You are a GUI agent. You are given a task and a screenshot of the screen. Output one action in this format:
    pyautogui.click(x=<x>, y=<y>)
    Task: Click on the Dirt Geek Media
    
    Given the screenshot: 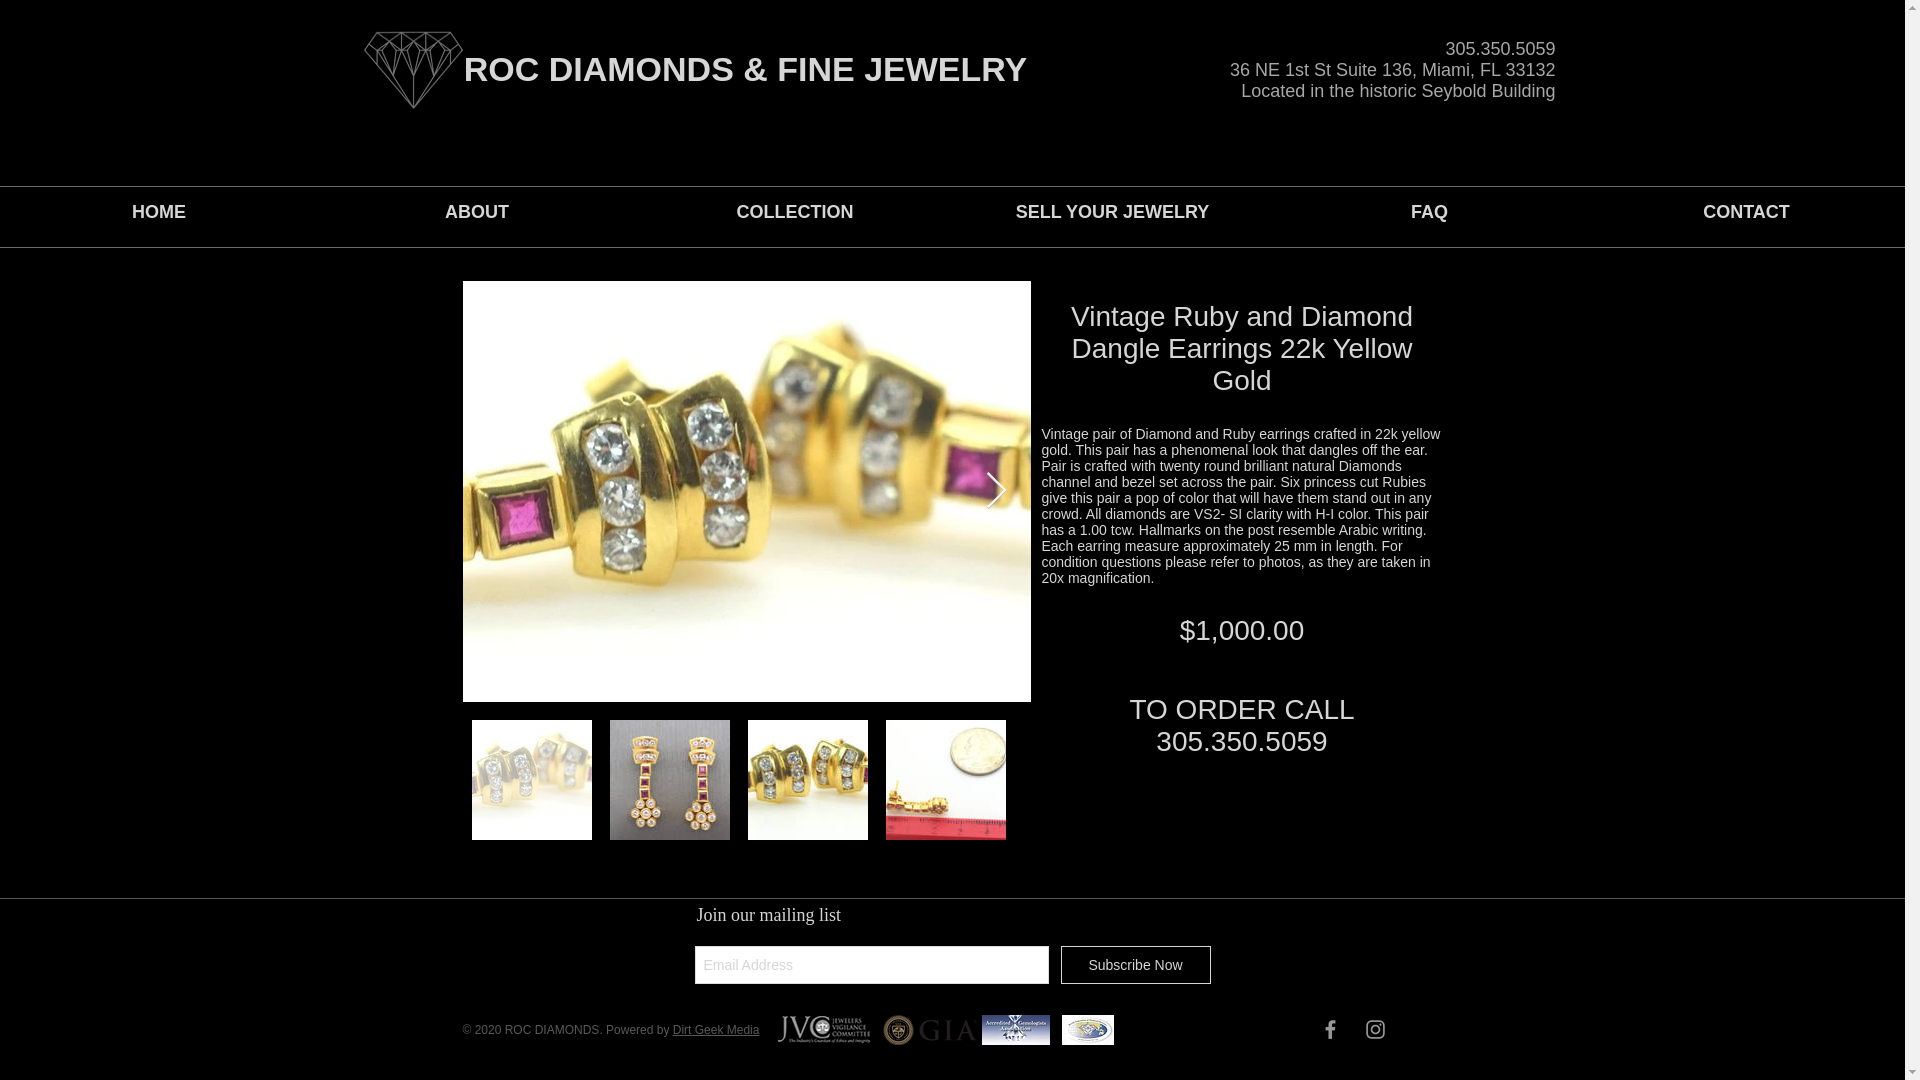 What is the action you would take?
    pyautogui.click(x=716, y=1029)
    